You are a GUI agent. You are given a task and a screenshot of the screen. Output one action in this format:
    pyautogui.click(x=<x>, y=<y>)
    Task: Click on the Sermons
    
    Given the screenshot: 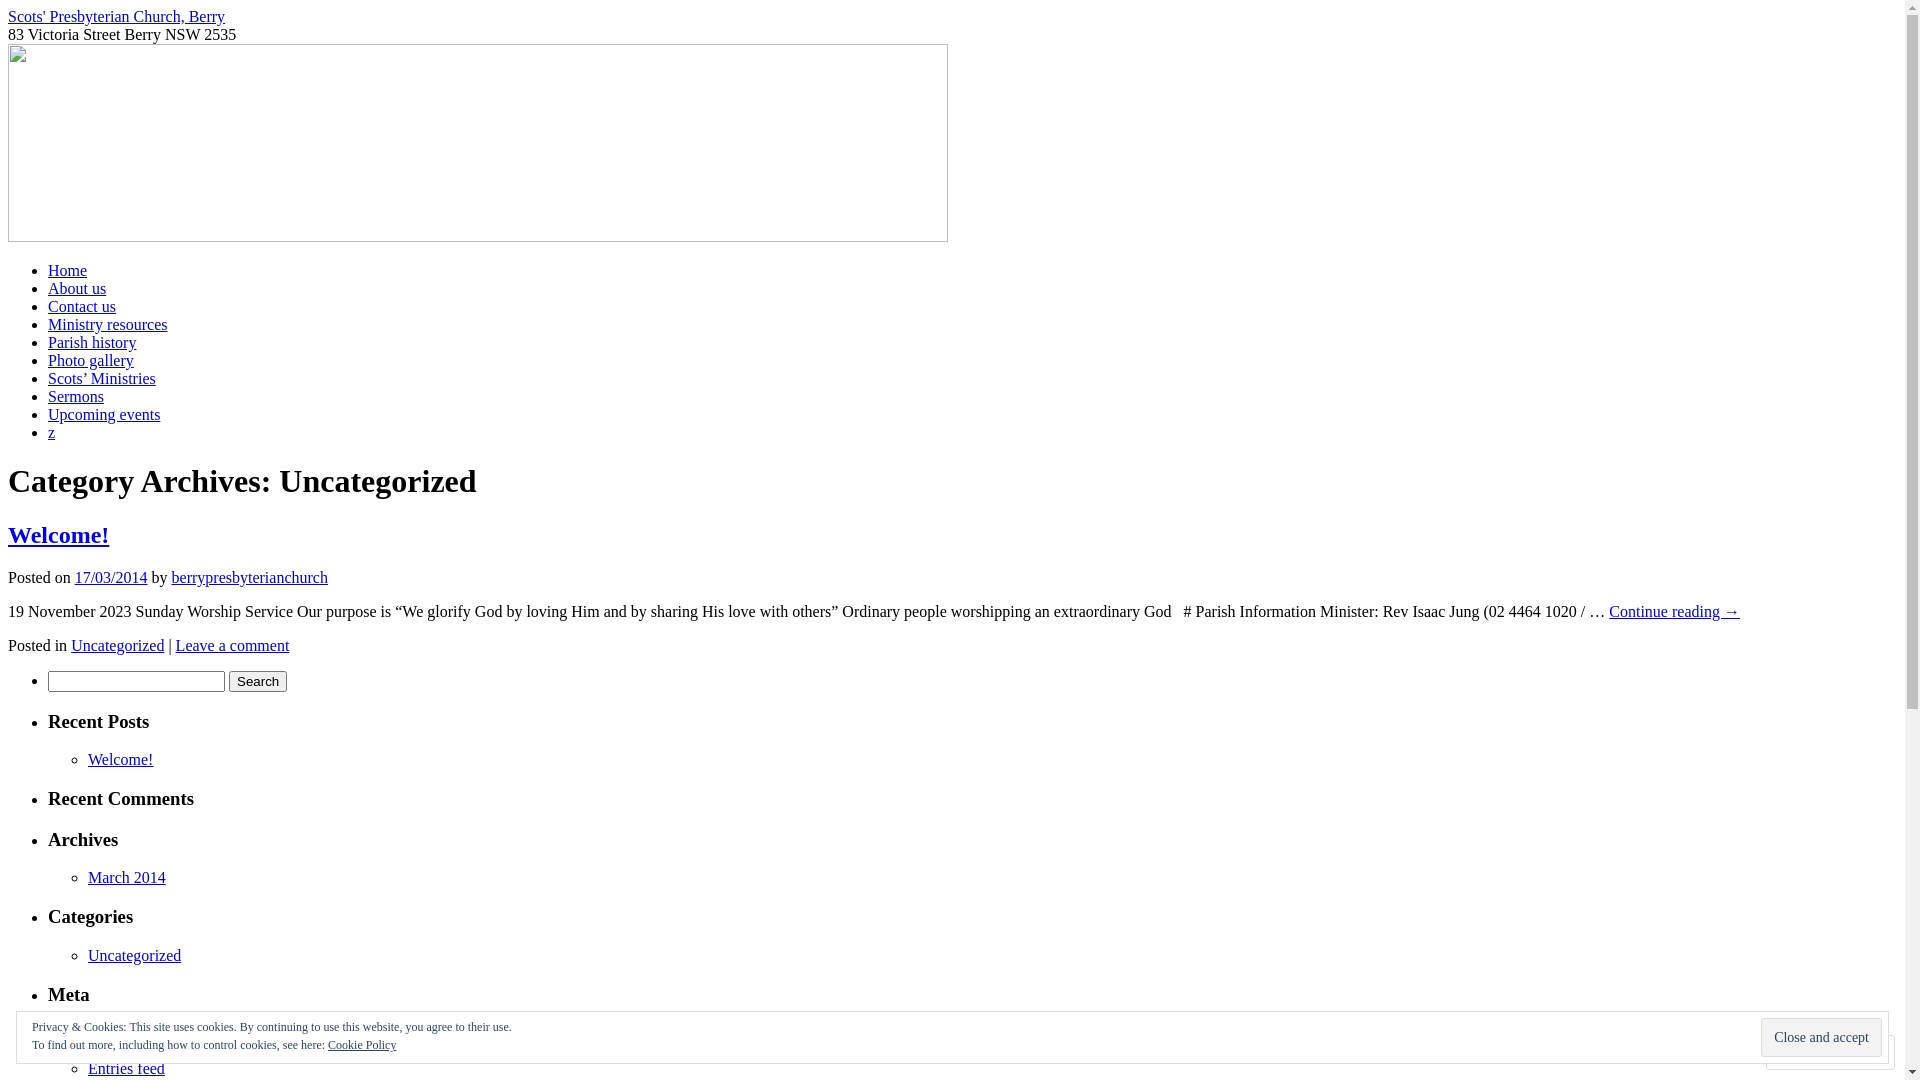 What is the action you would take?
    pyautogui.click(x=76, y=396)
    